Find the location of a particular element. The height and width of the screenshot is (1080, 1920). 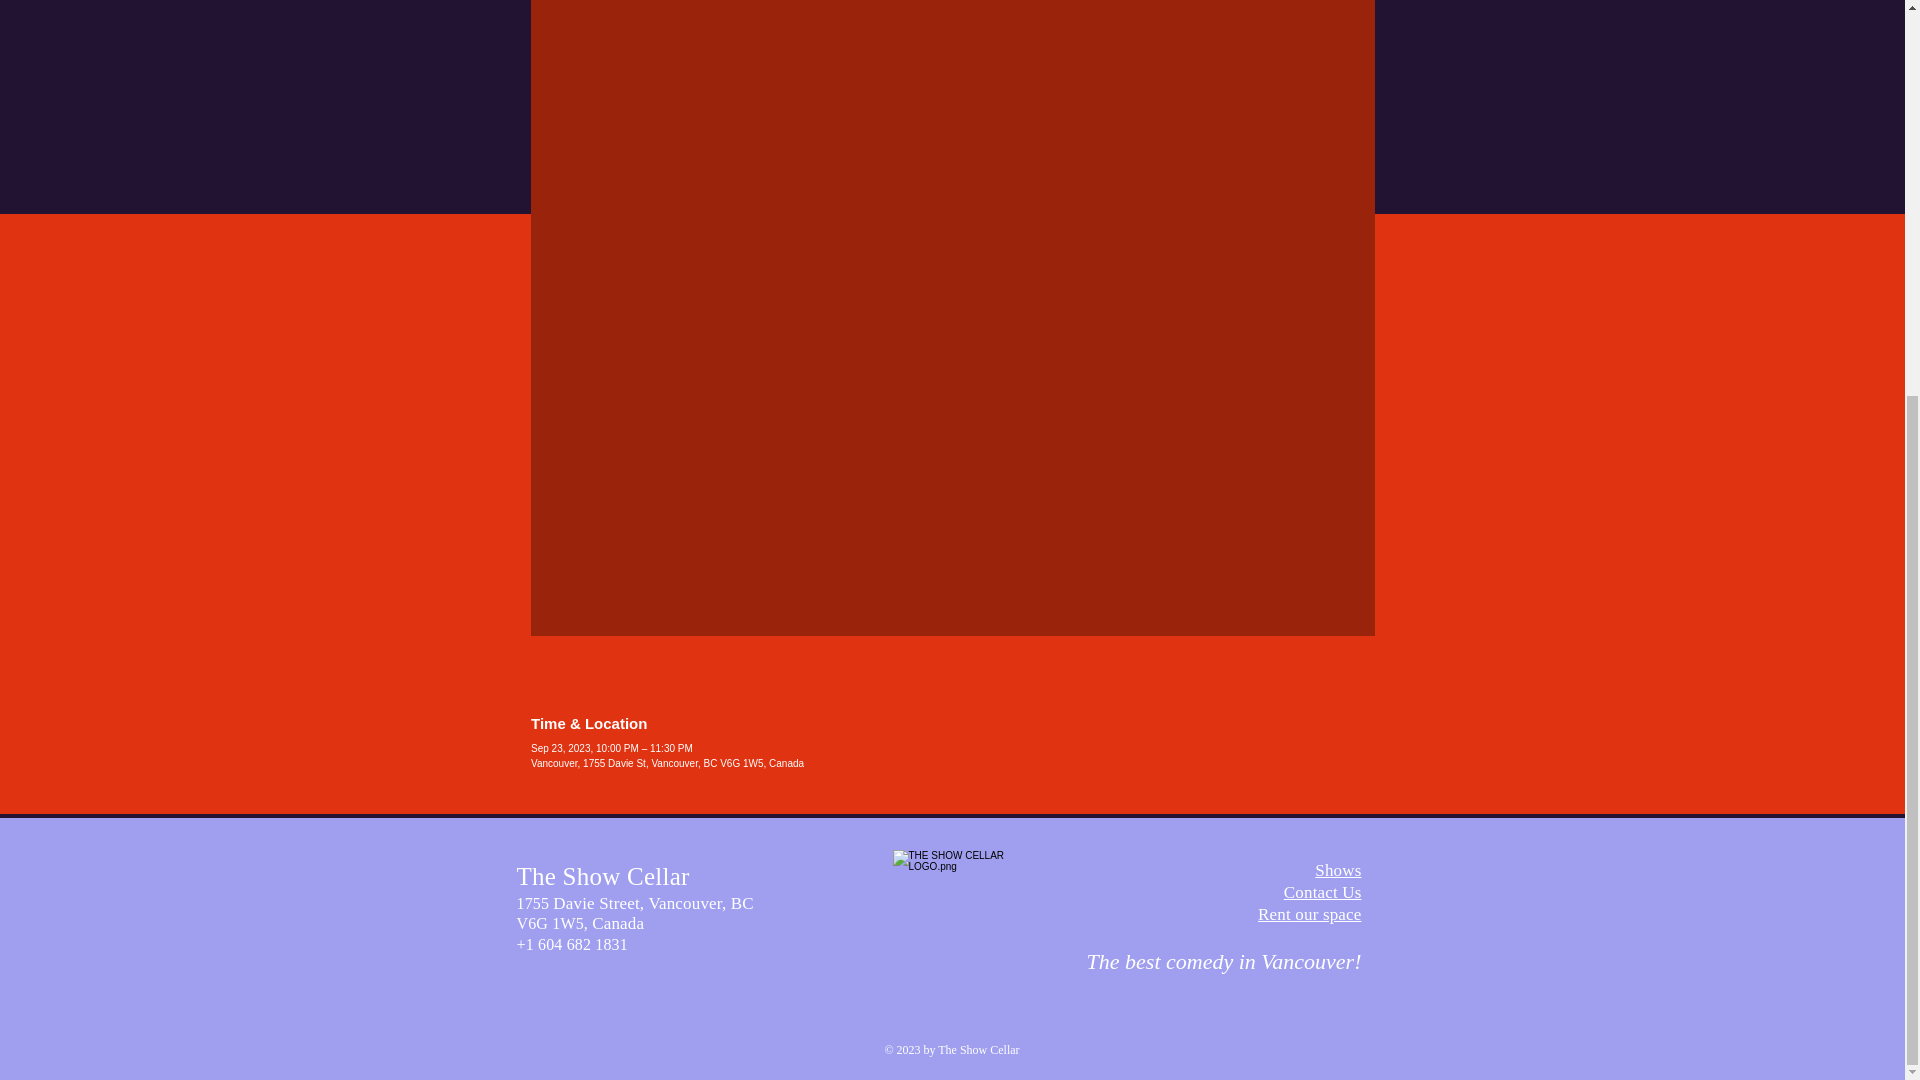

Rent our space is located at coordinates (1309, 914).